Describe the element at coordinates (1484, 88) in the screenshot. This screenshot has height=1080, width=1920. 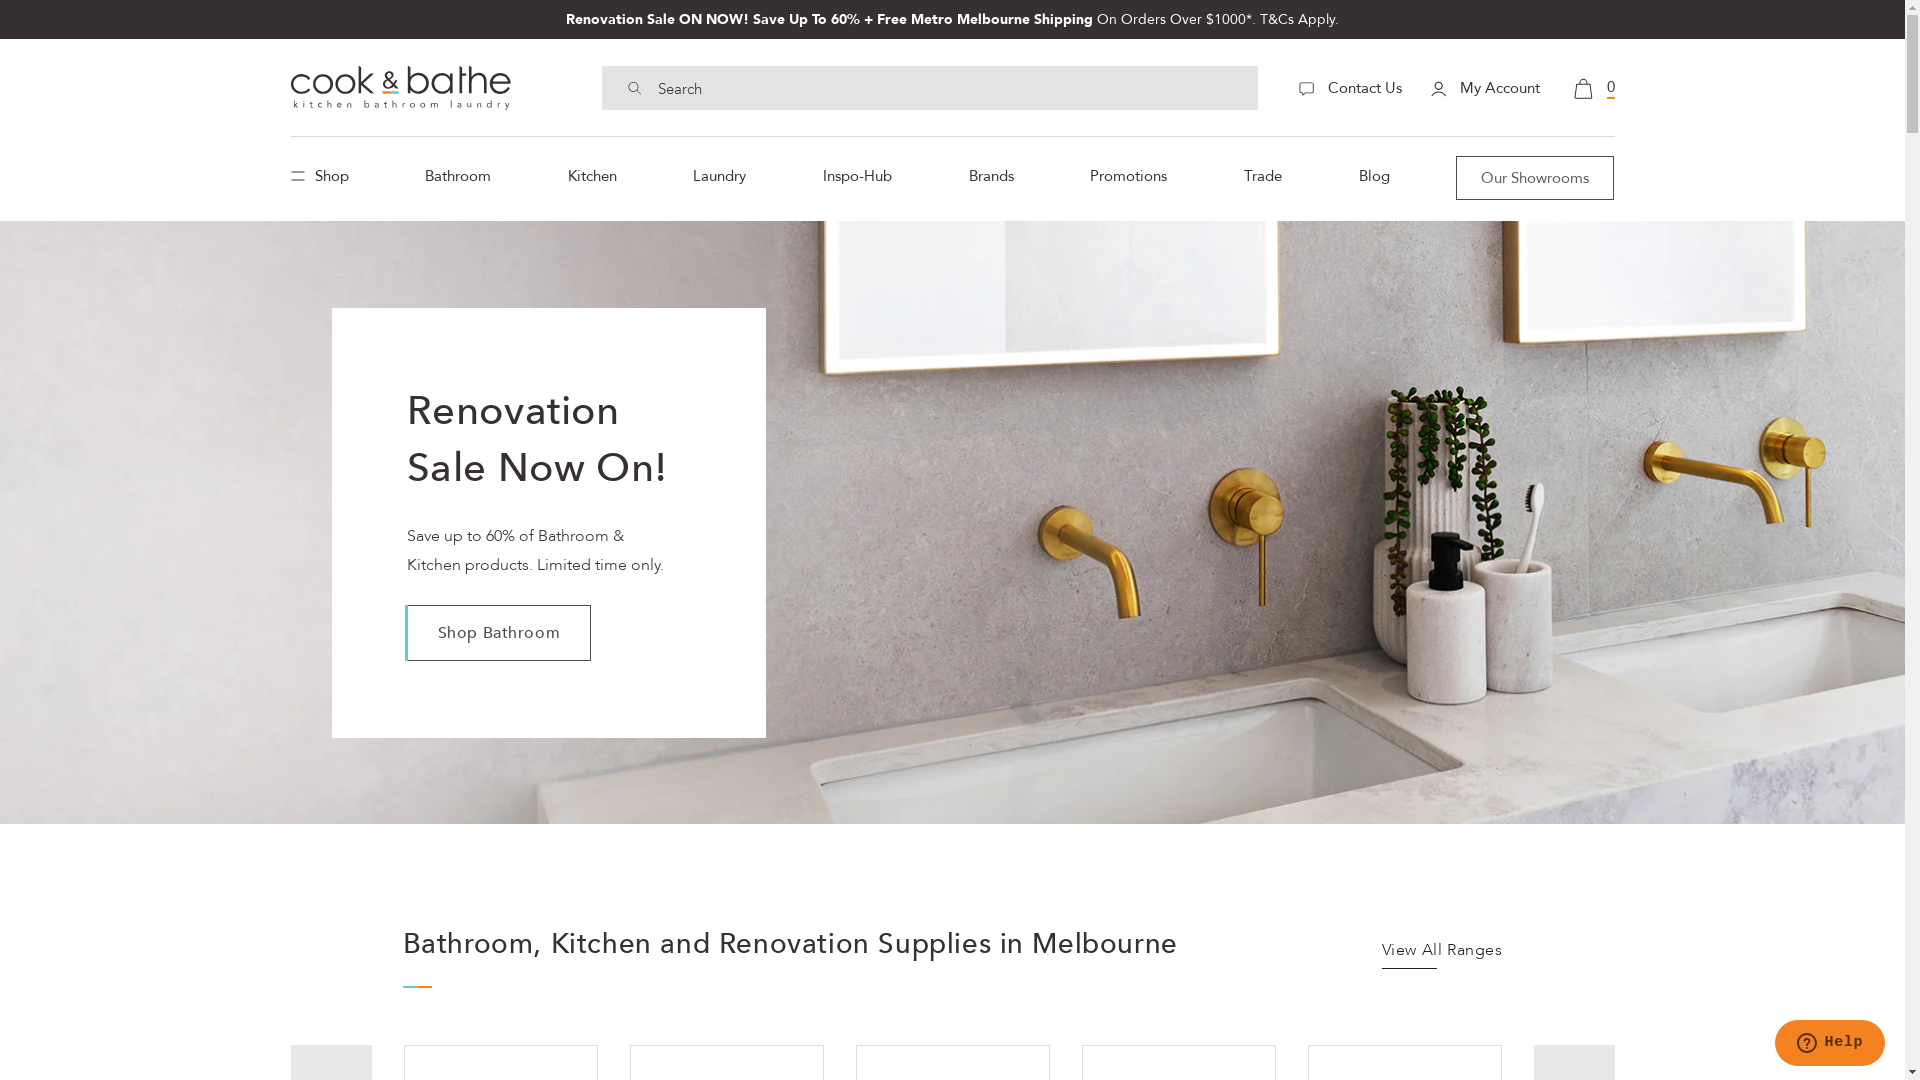
I see `My Account` at that location.